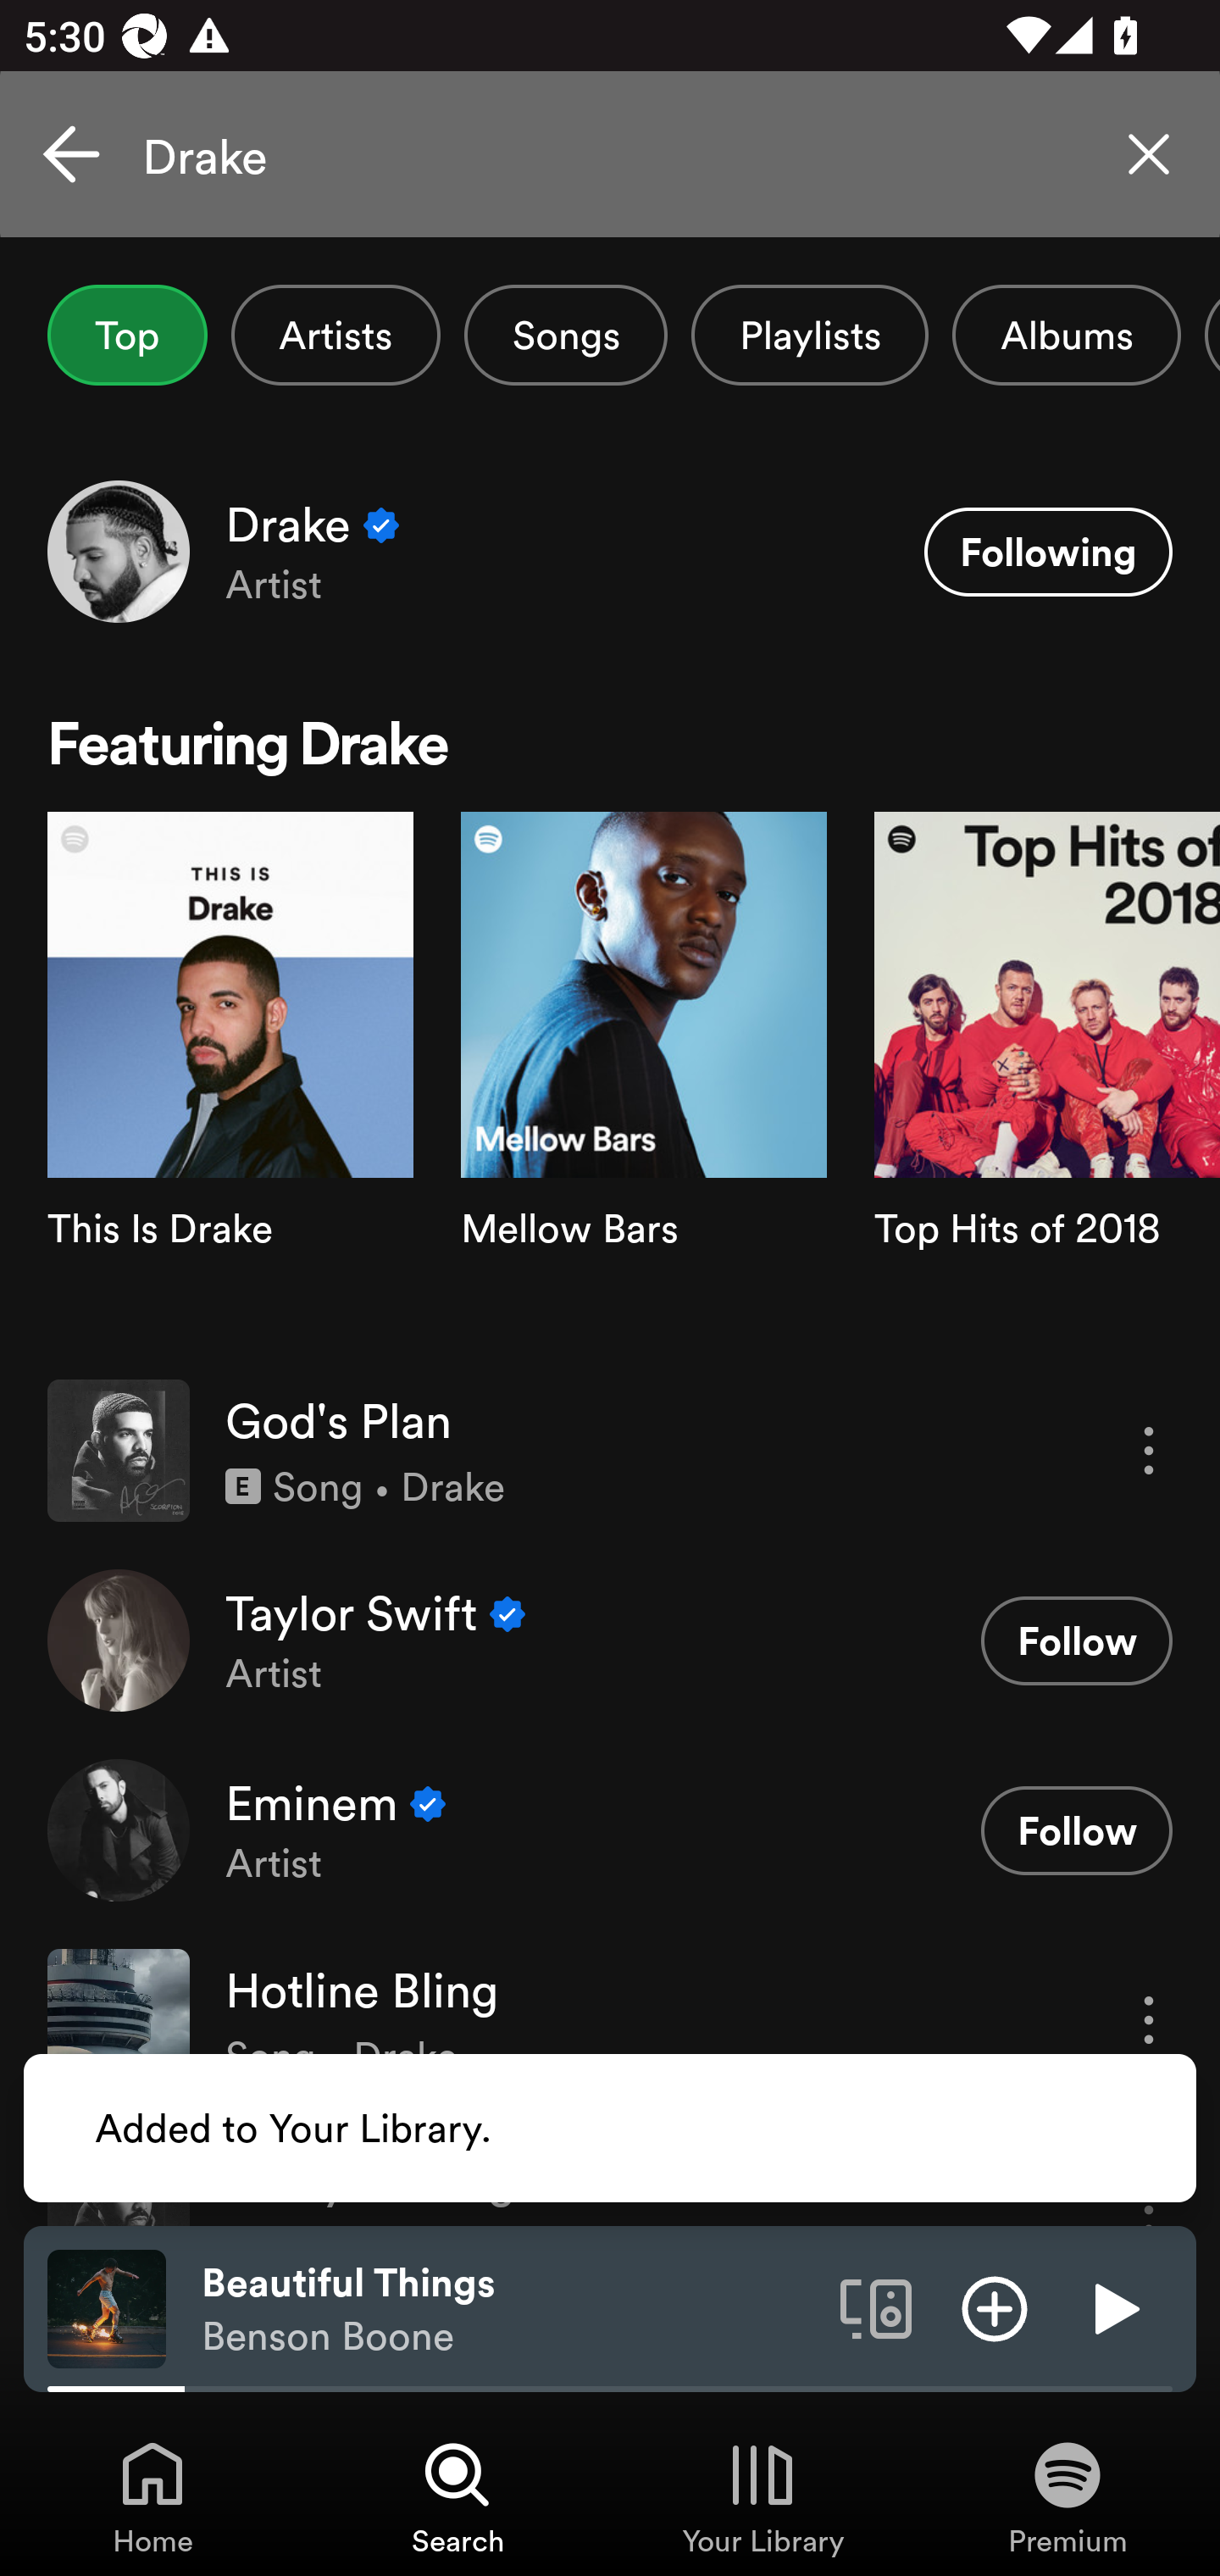 Image resolution: width=1220 pixels, height=2576 pixels. I want to click on Albums, so click(1066, 335).